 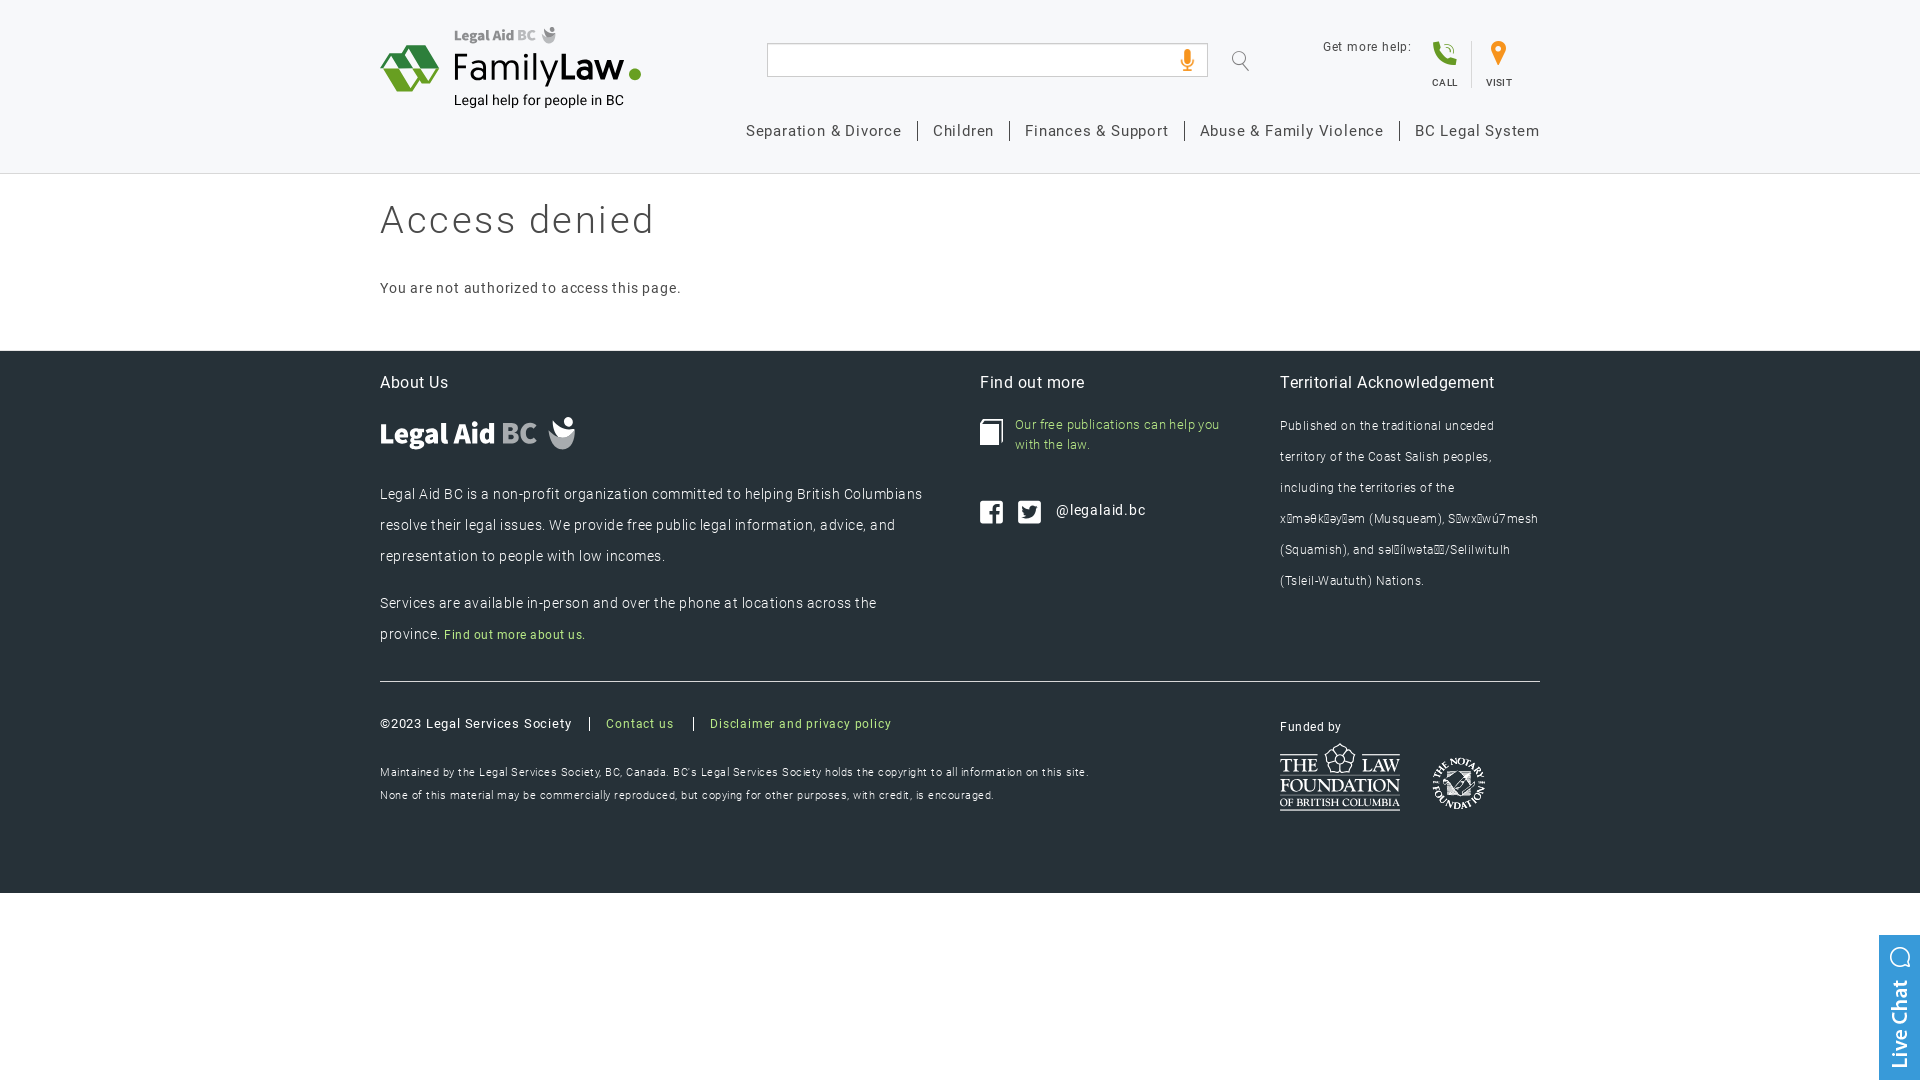 I want to click on Search, so click(x=1256, y=64).